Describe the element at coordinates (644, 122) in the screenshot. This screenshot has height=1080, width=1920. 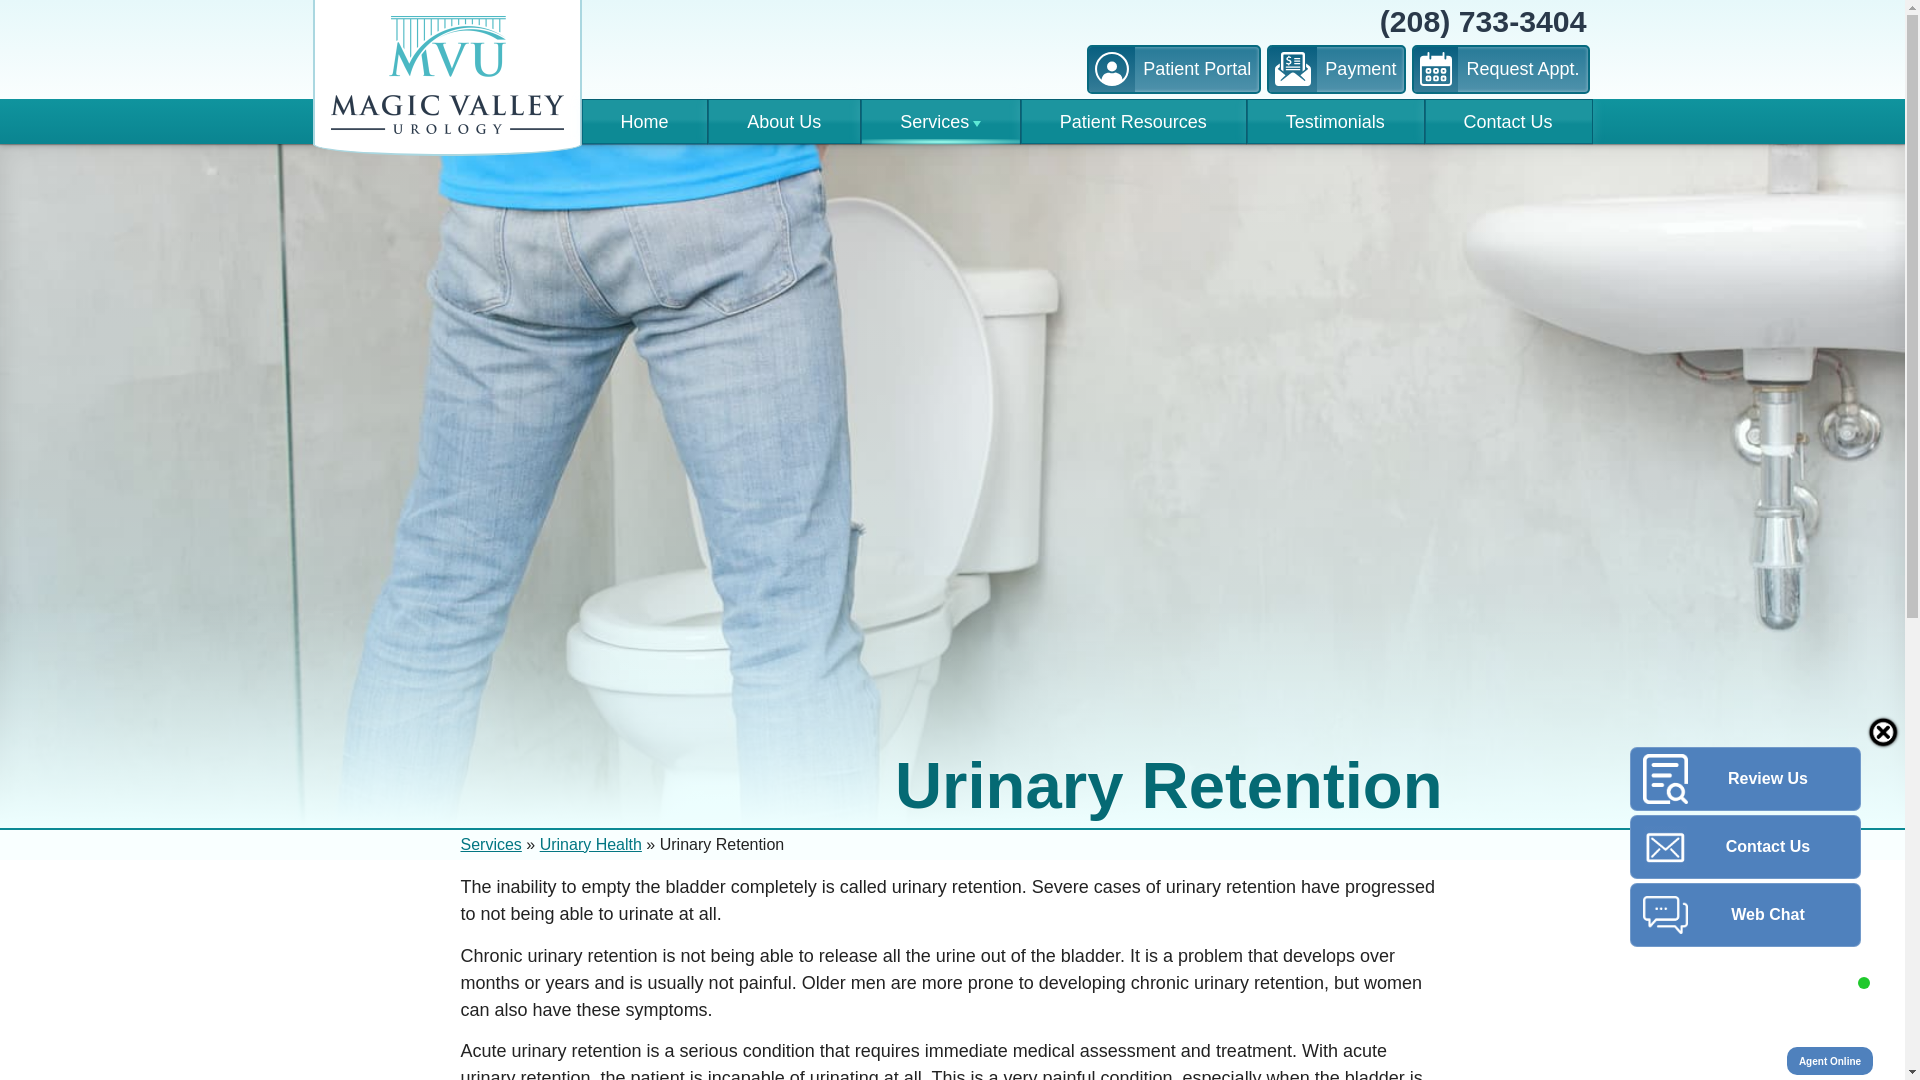
I see `Home` at that location.